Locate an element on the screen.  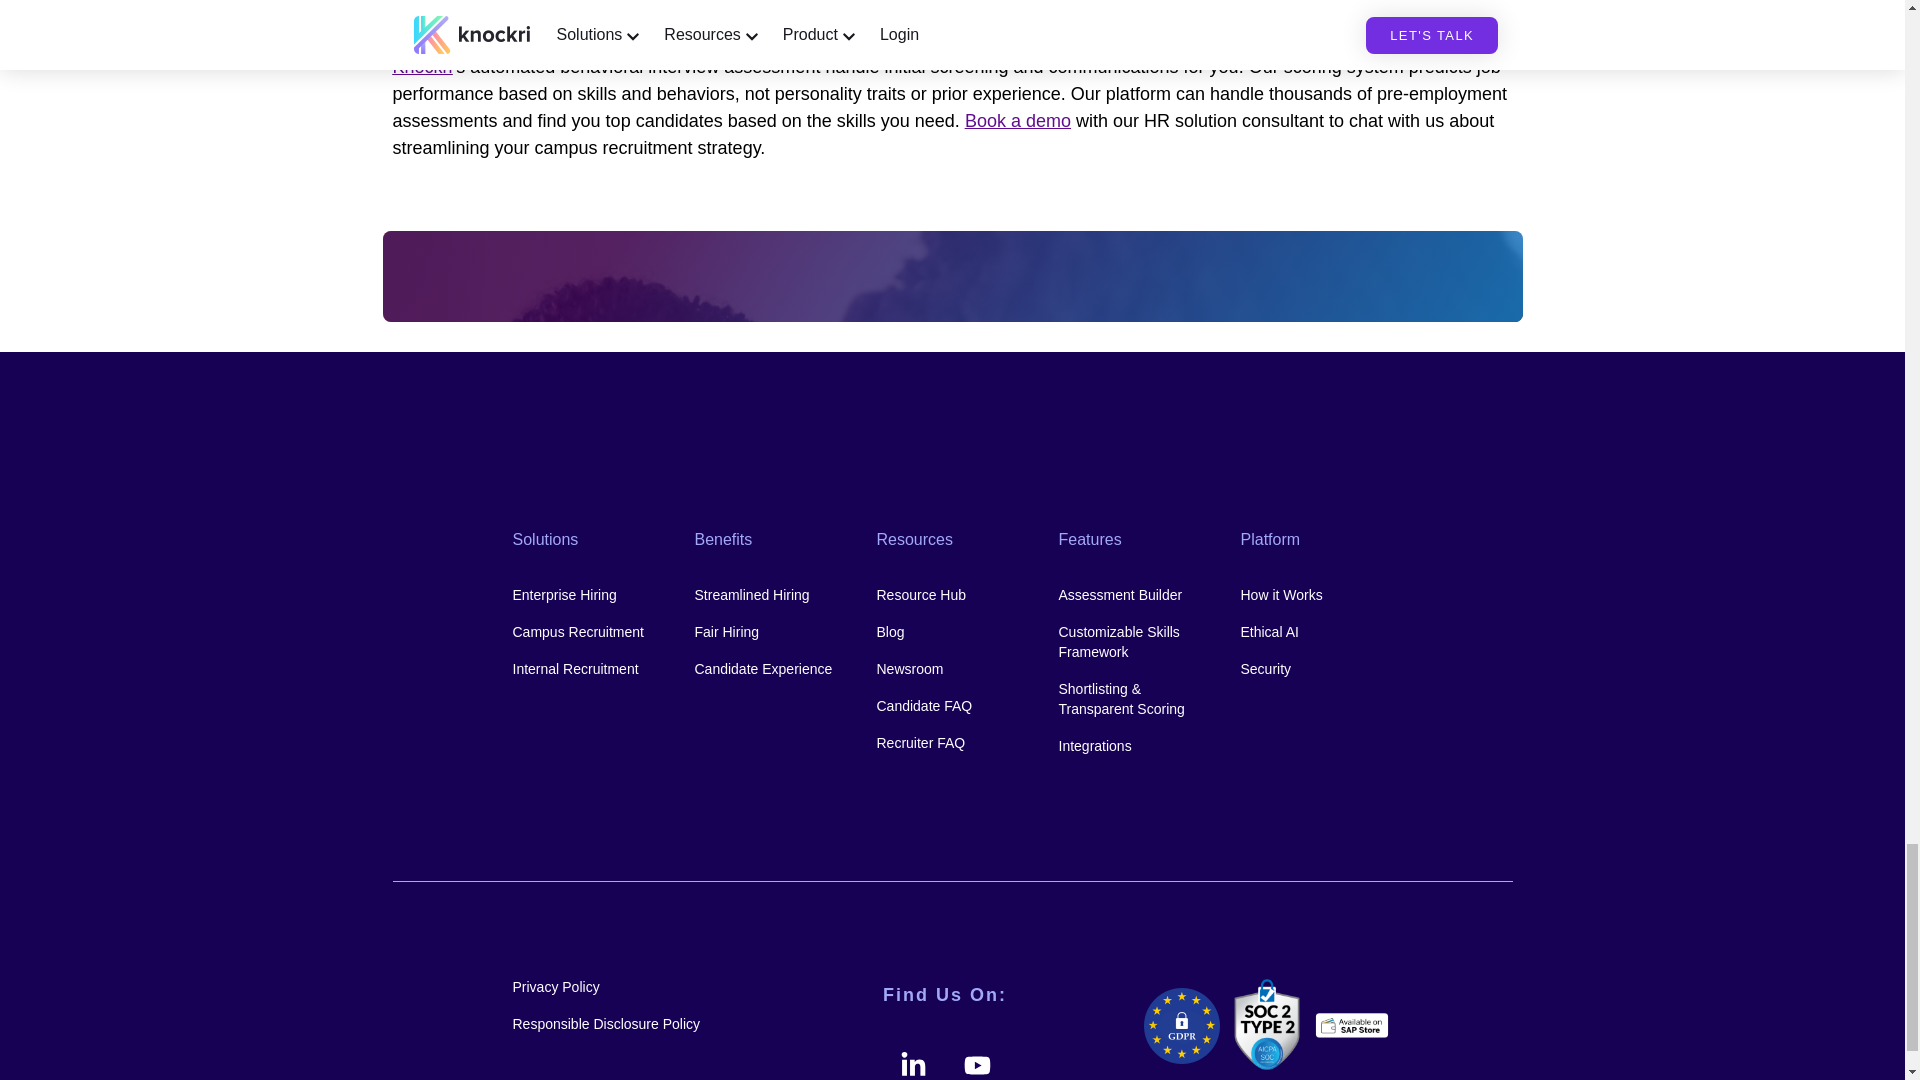
Candidate FAQ is located at coordinates (951, 706).